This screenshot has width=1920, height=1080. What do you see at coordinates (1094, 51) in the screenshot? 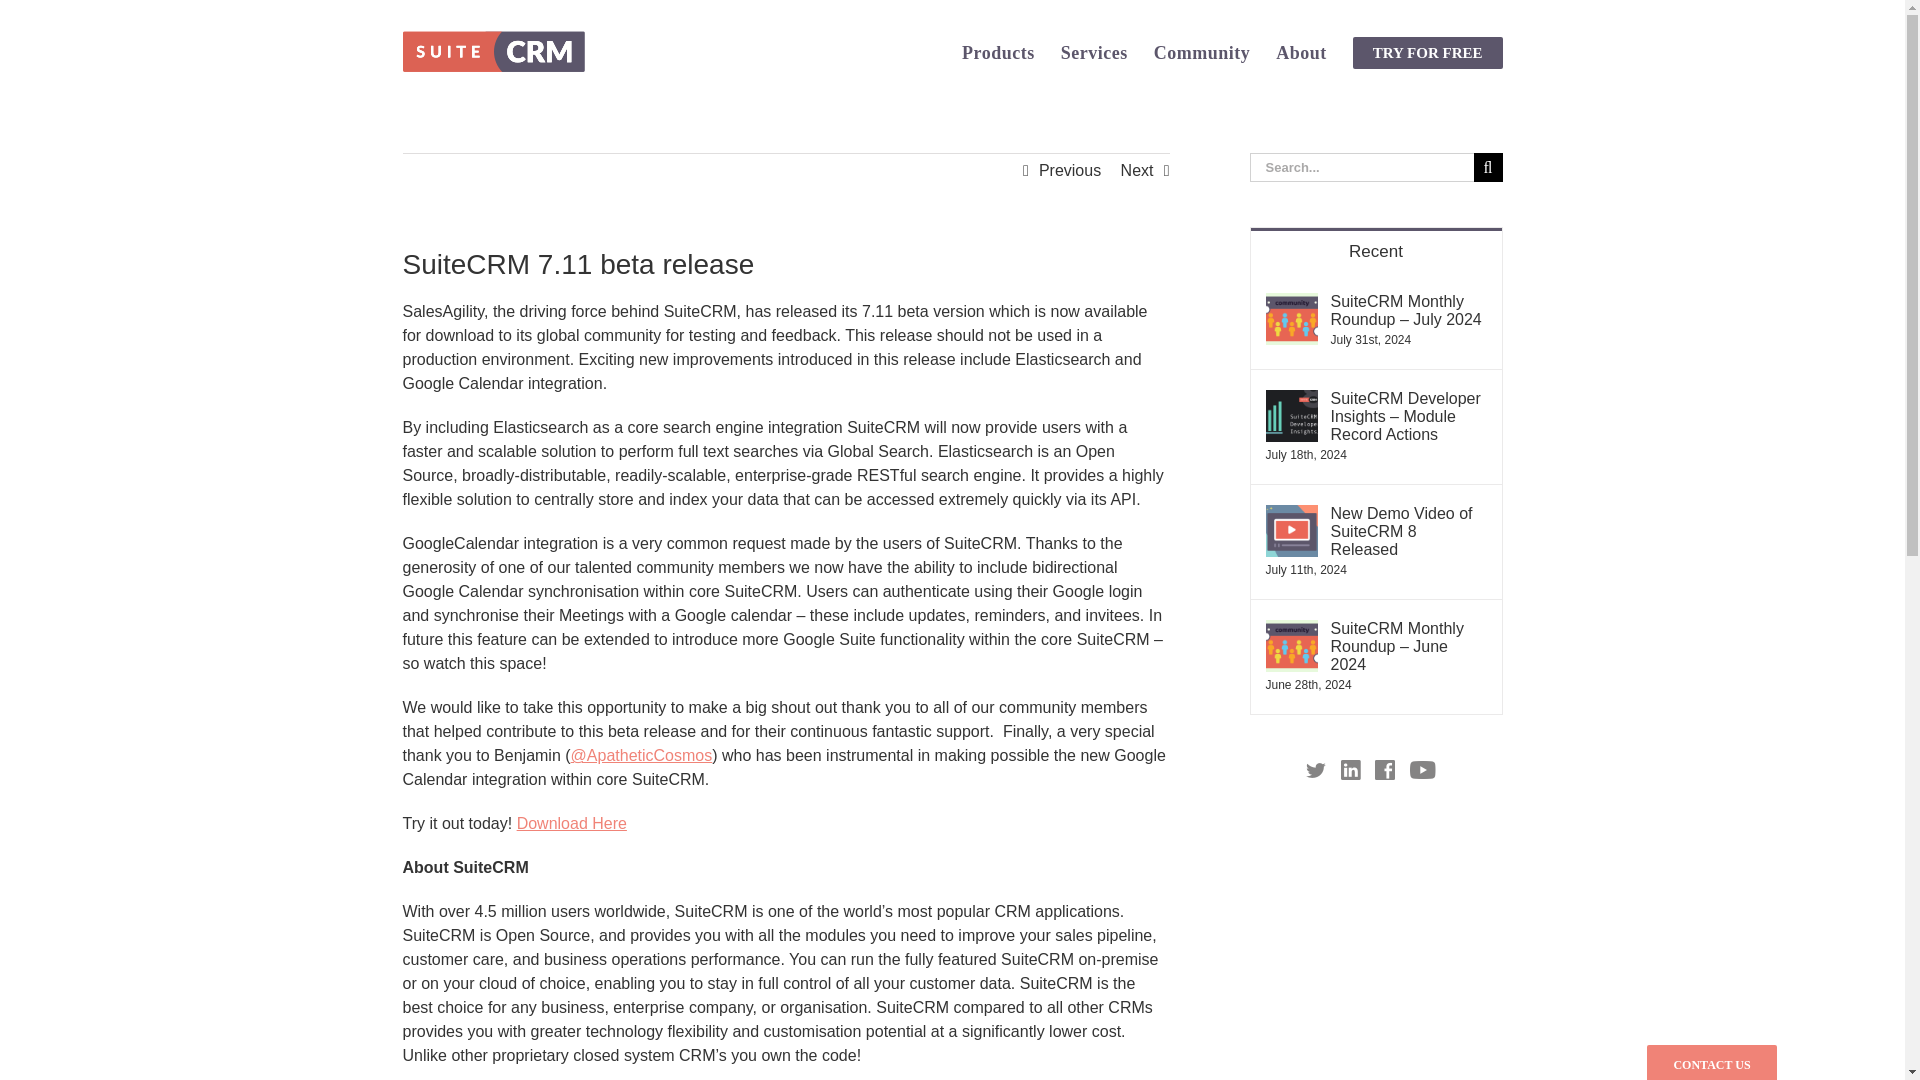
I see `Services` at bounding box center [1094, 51].